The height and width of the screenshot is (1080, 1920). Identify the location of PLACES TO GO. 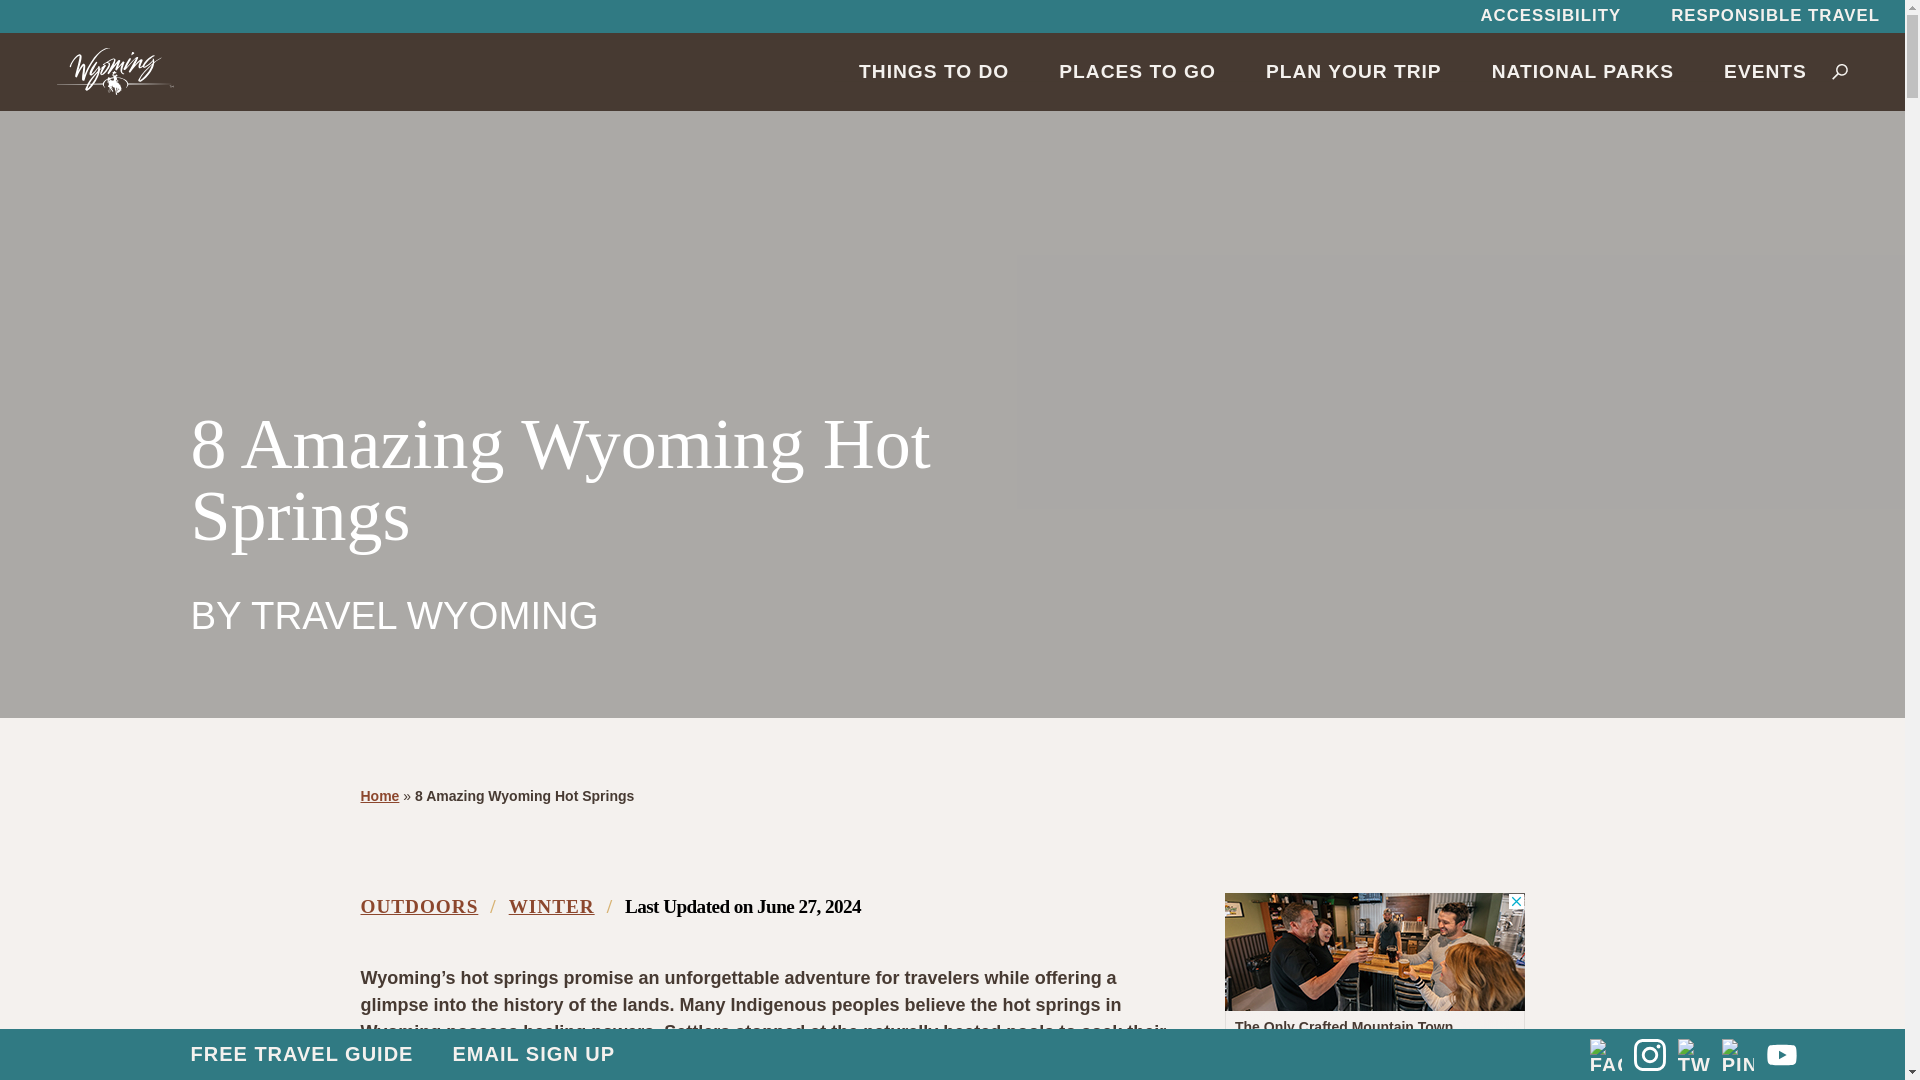
(1137, 71).